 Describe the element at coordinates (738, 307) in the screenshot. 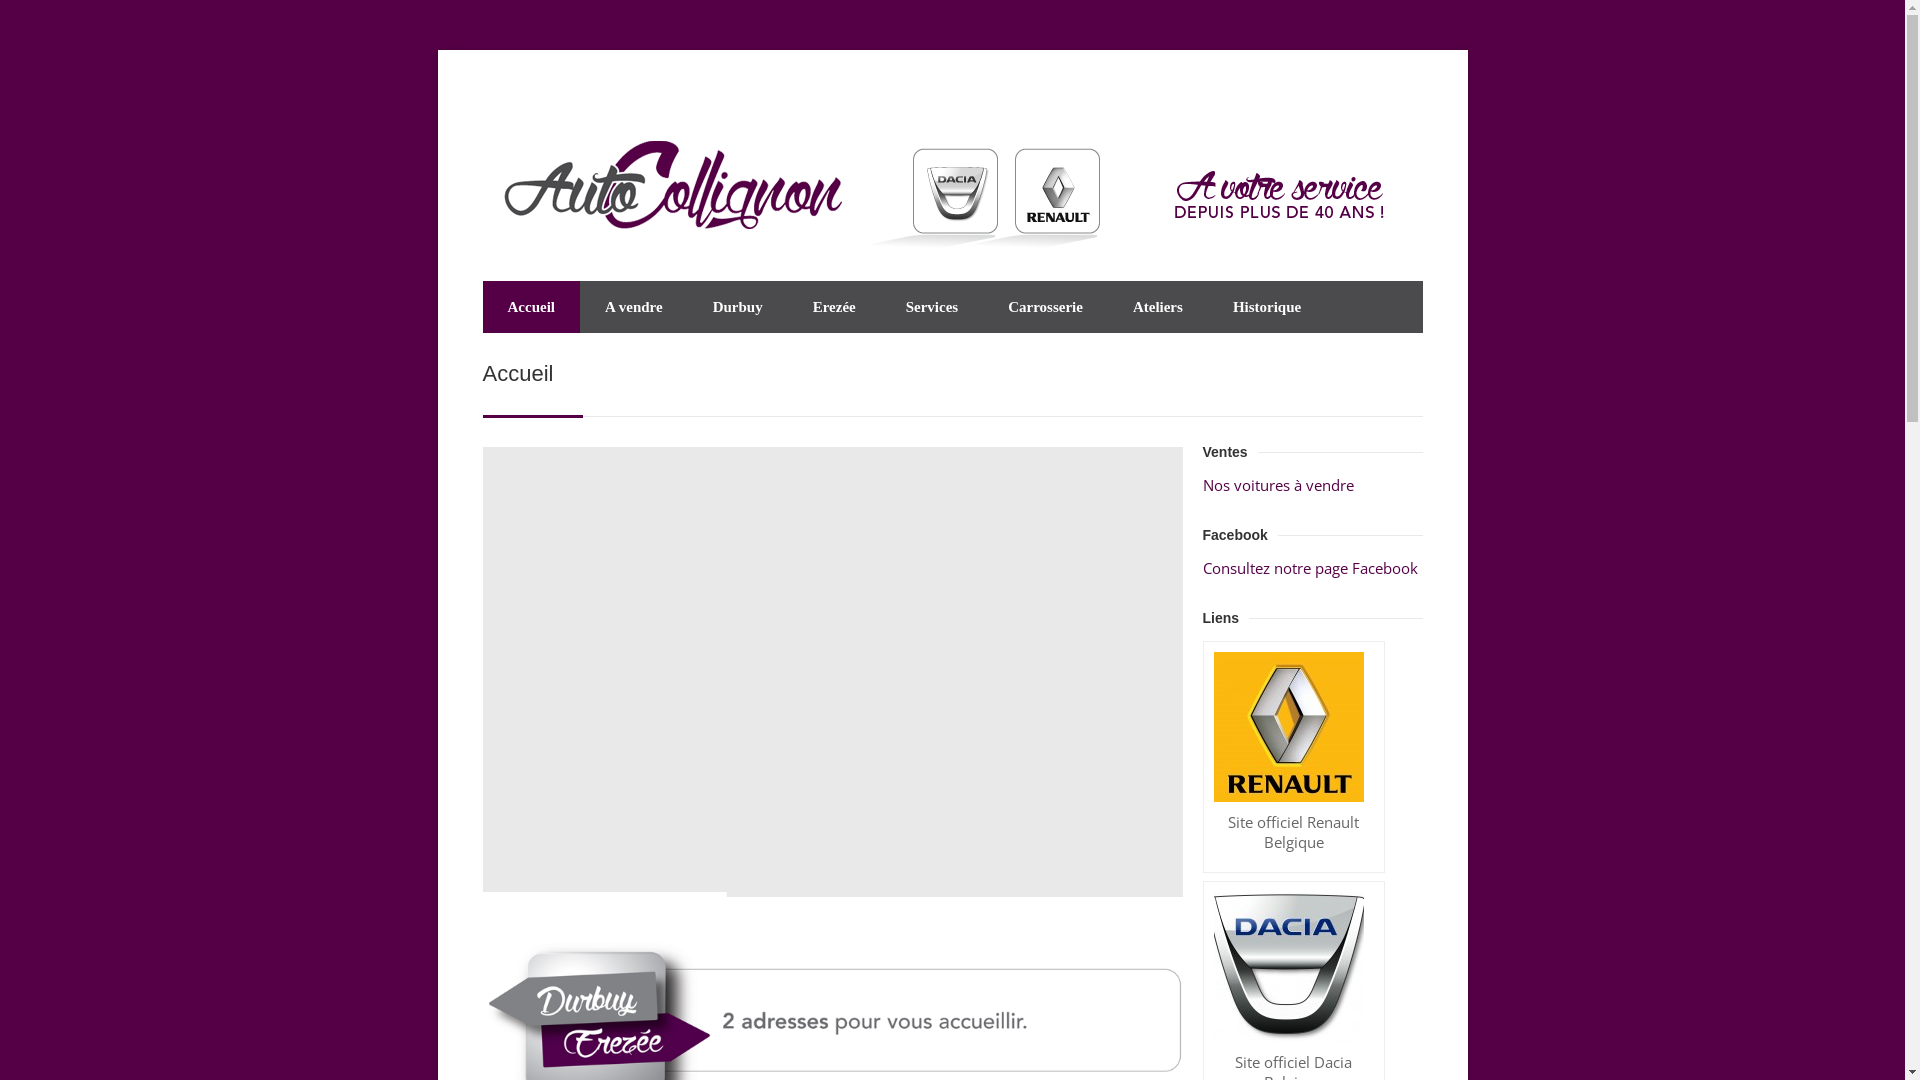

I see `Durbuy` at that location.